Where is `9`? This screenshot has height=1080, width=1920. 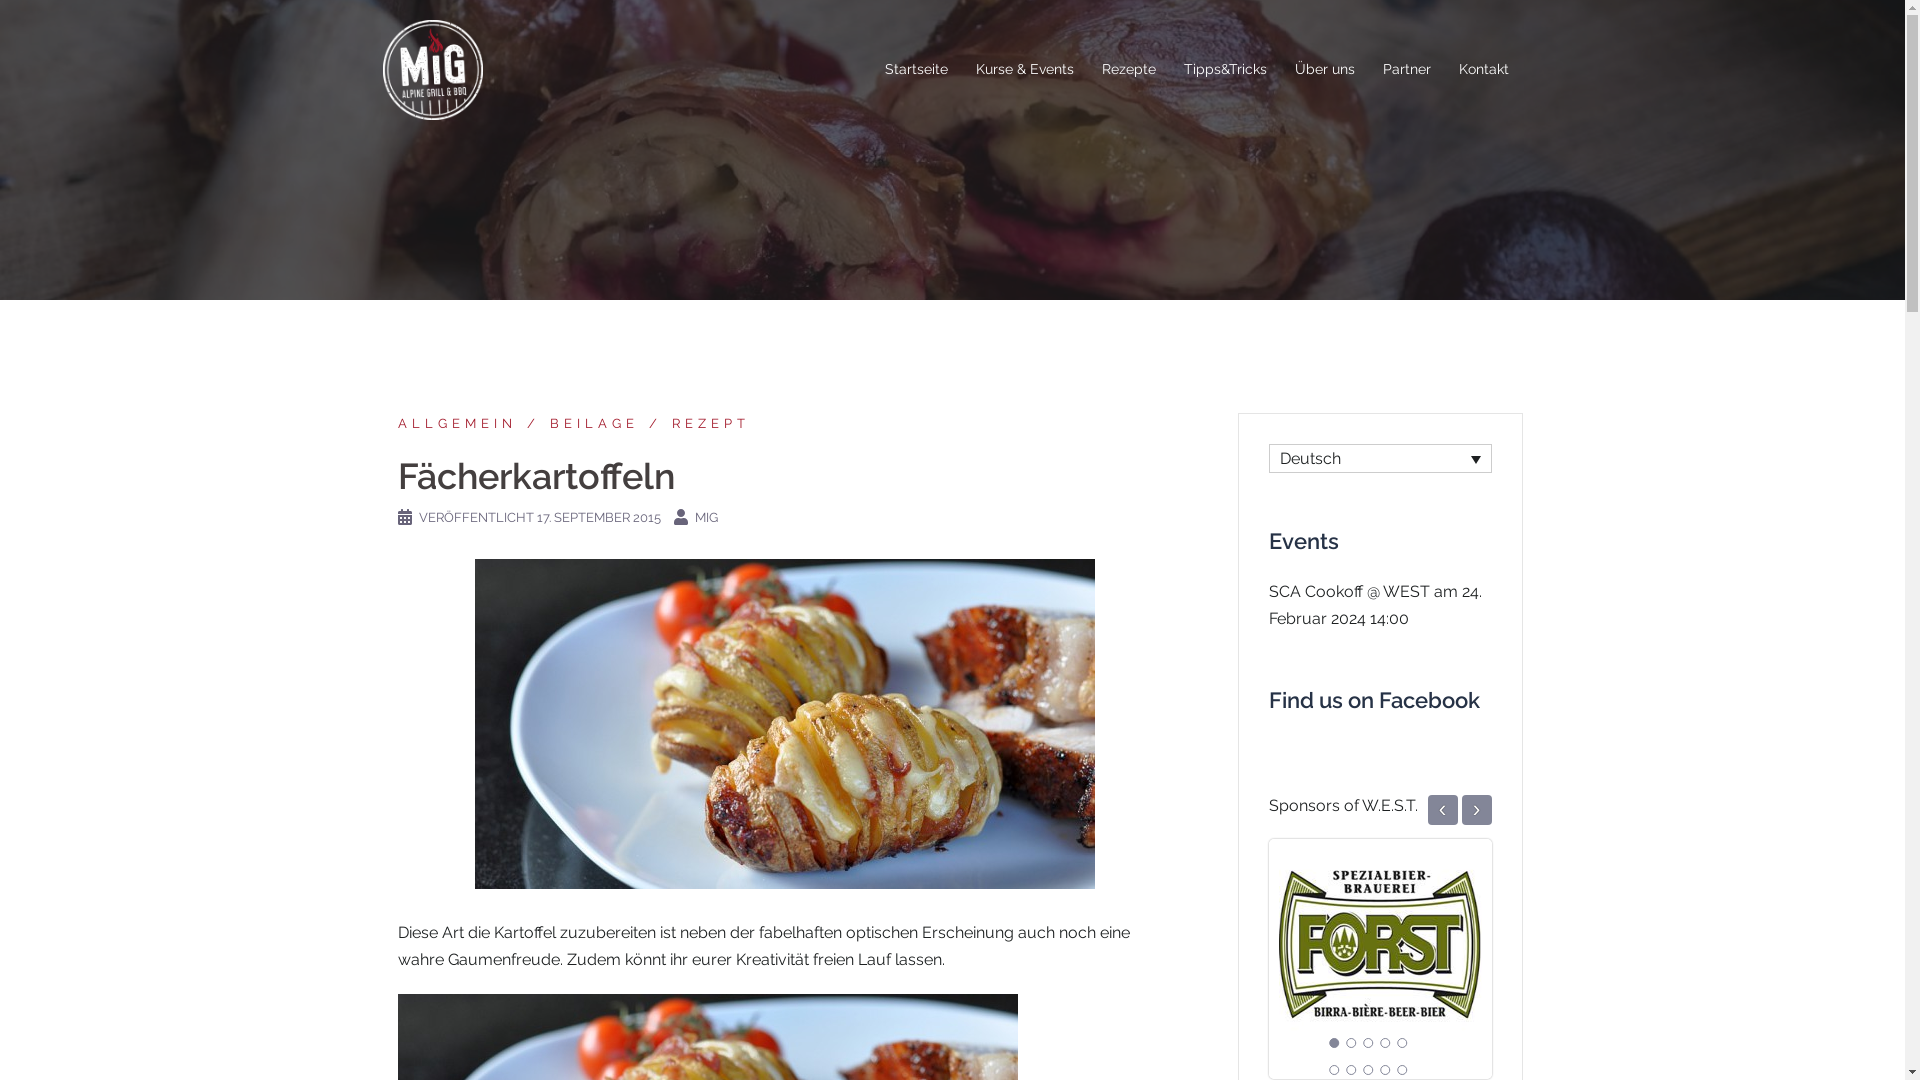 9 is located at coordinates (1385, 1070).